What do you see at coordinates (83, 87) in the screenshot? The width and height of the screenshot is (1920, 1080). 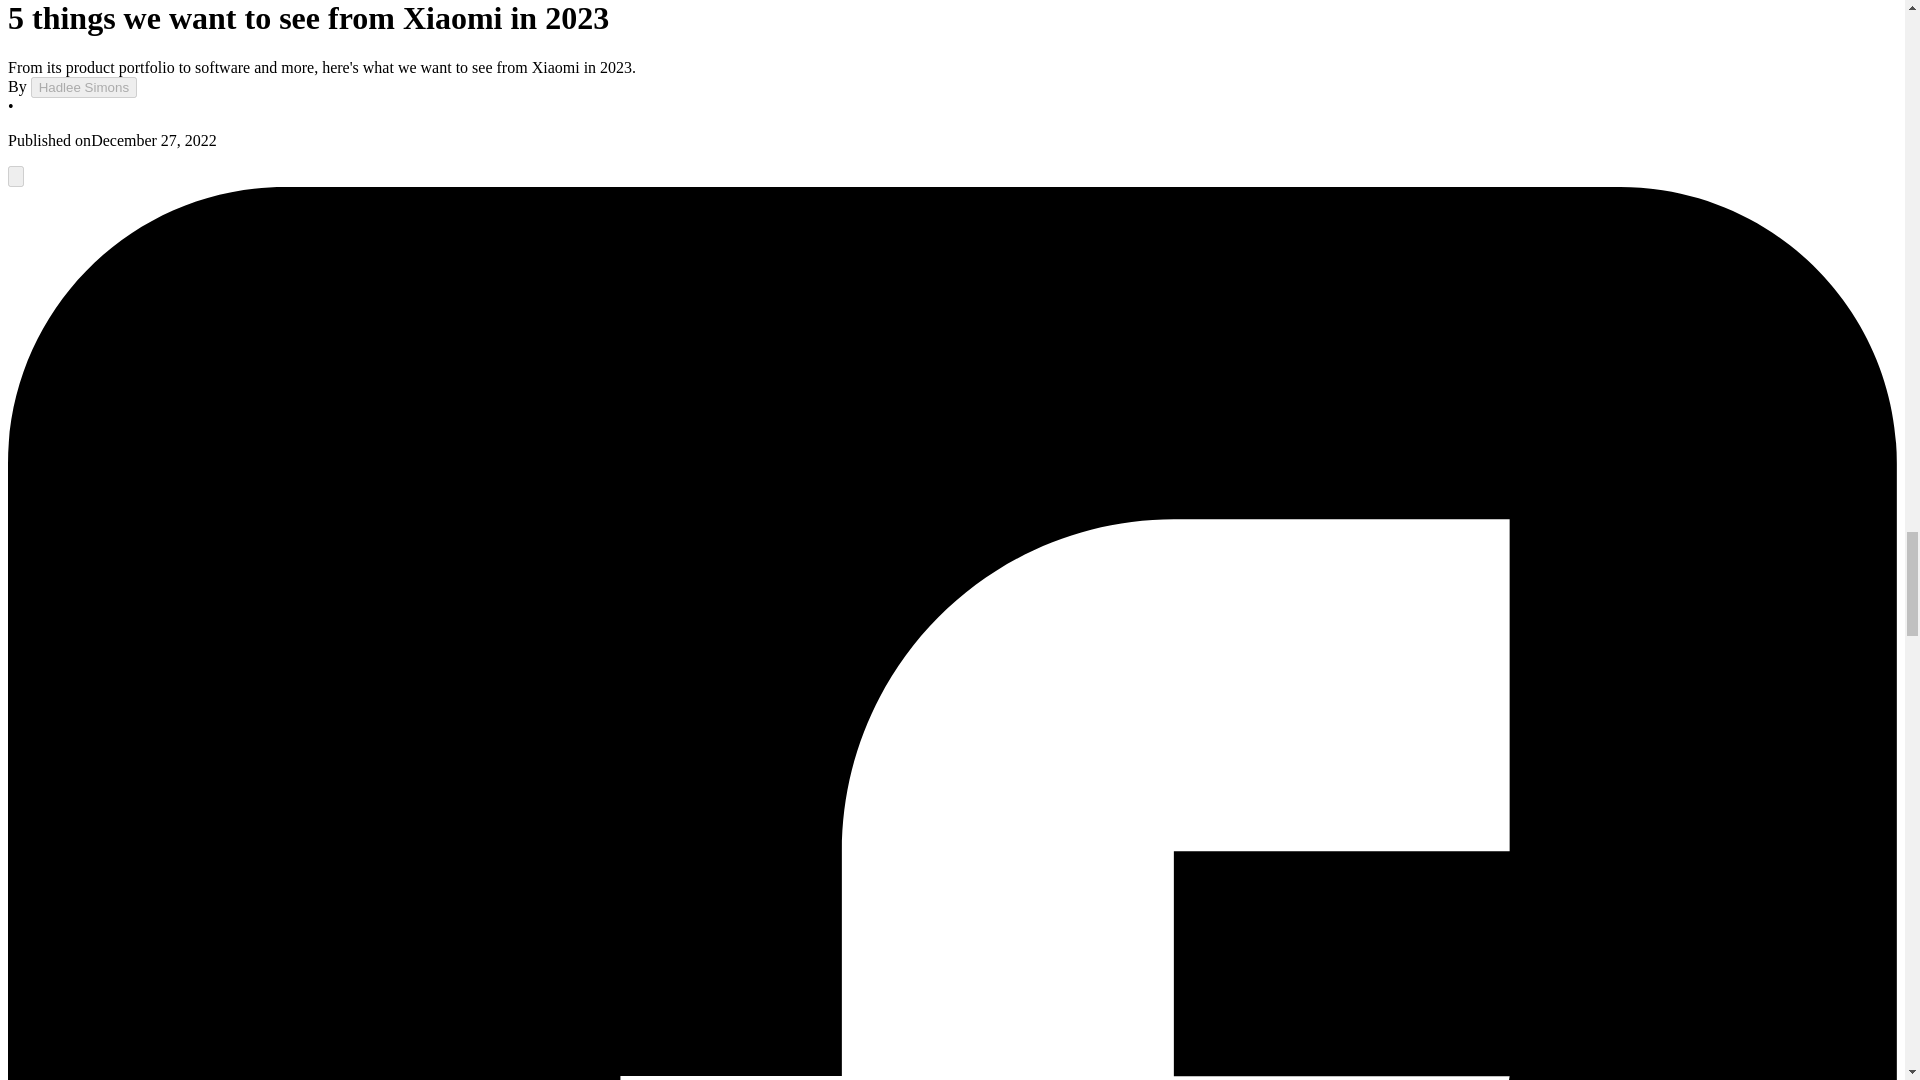 I see `Hadlee Simons` at bounding box center [83, 87].